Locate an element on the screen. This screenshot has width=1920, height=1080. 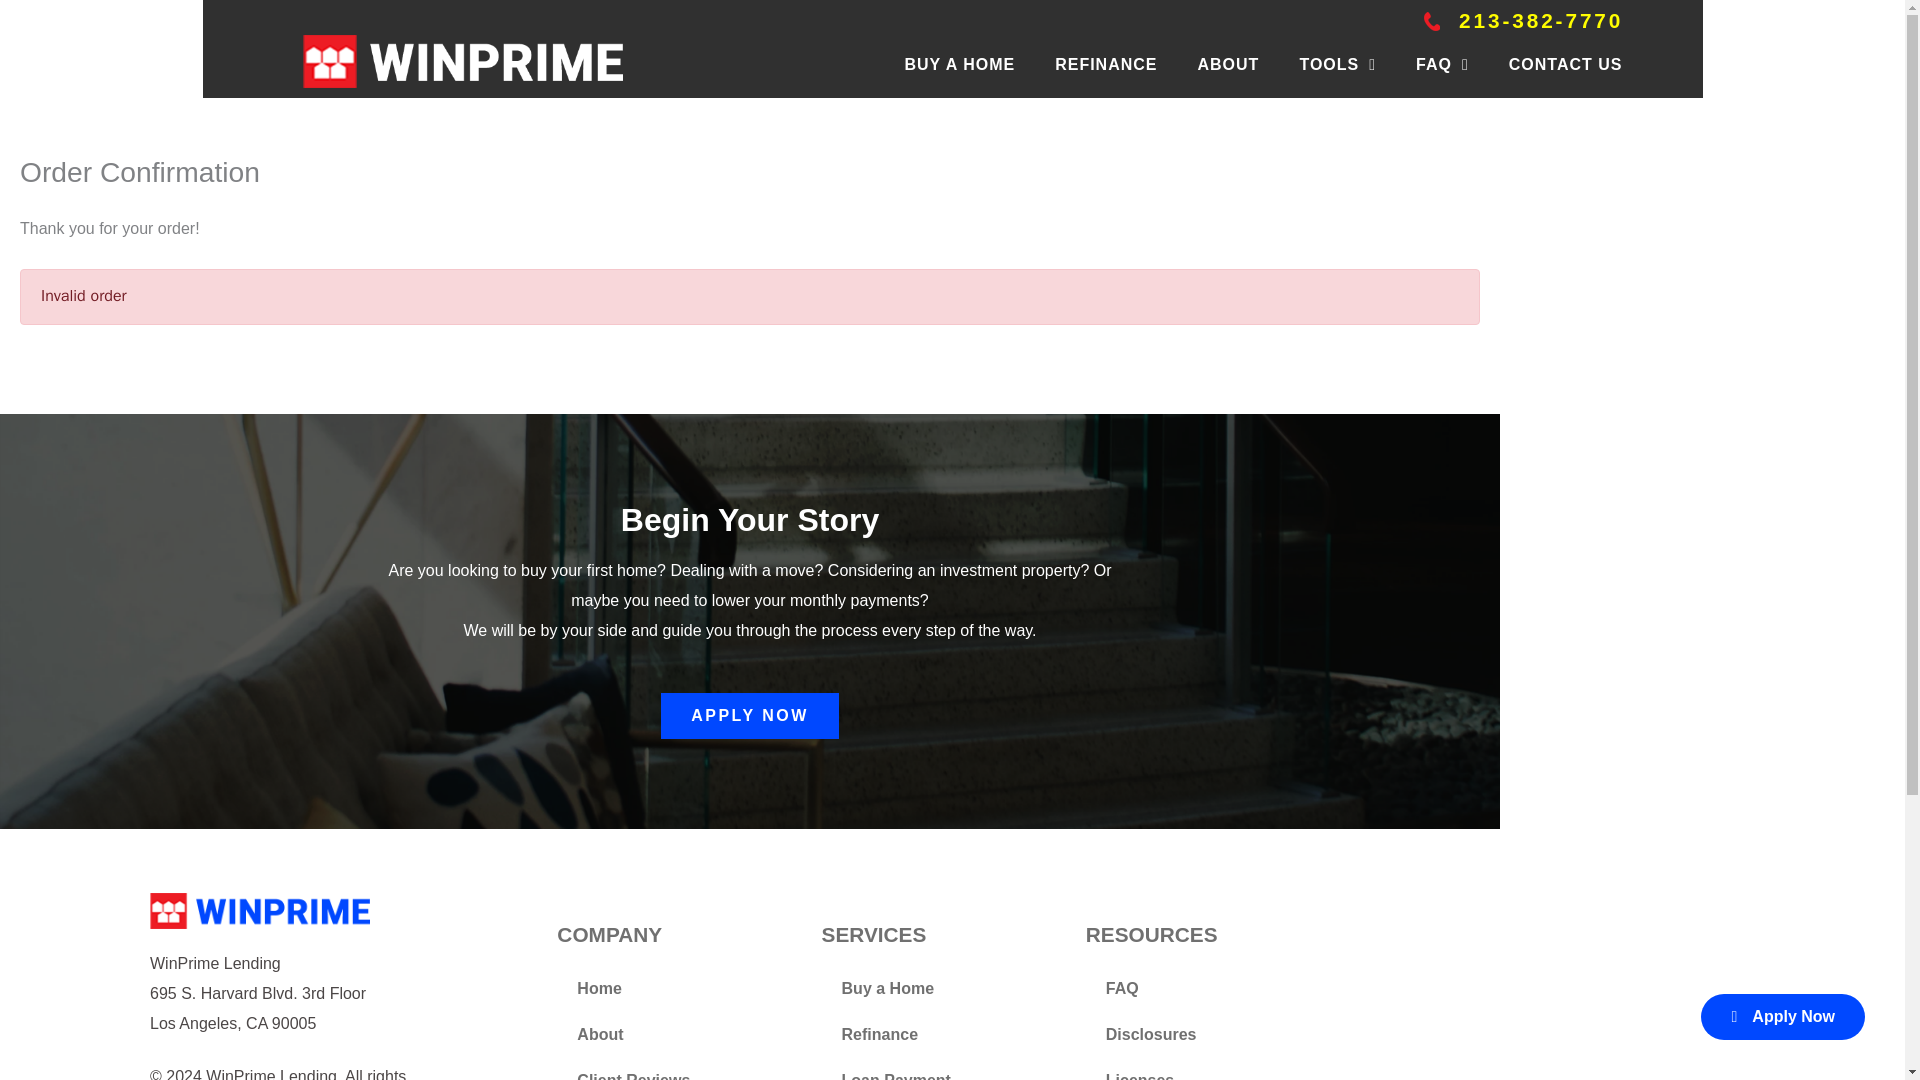
BUY A HOME is located at coordinates (960, 64).